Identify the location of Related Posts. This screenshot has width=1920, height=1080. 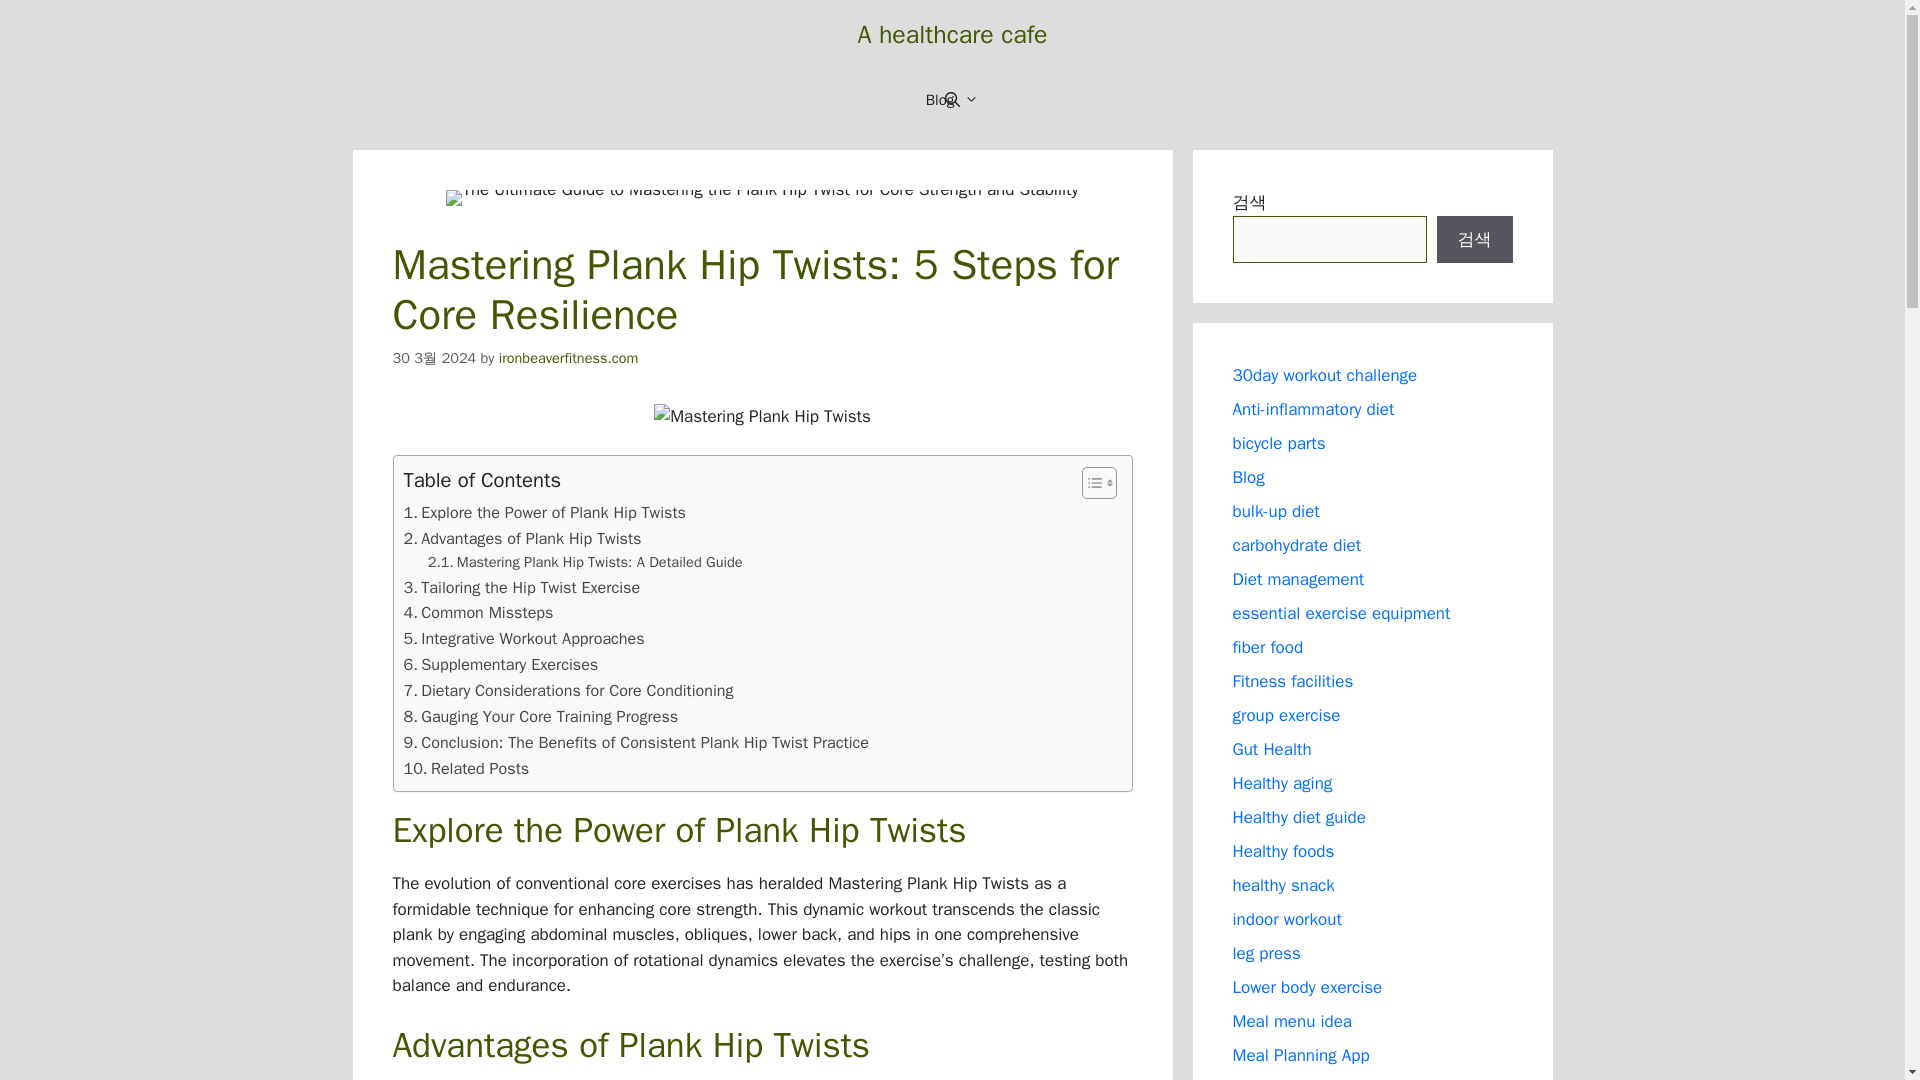
(466, 768).